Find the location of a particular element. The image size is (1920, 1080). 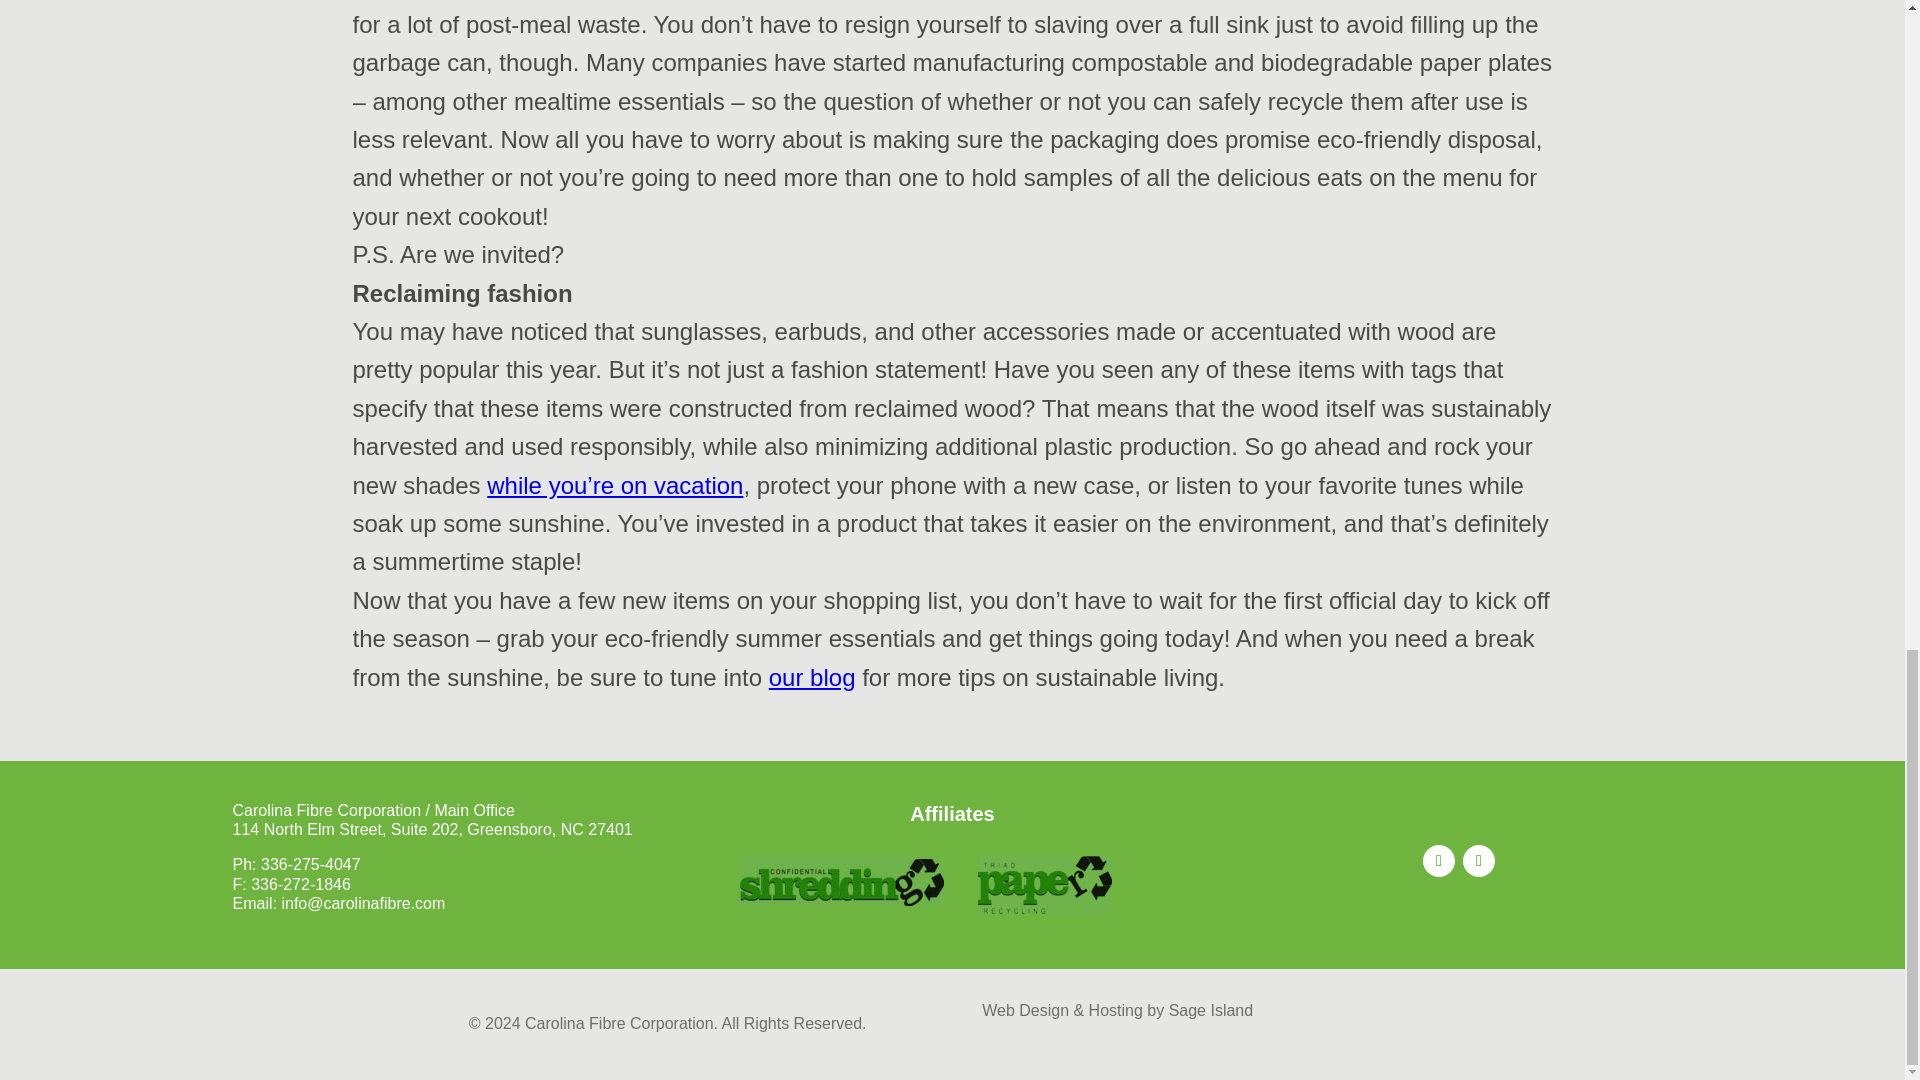

336-272-1846 is located at coordinates (301, 888).